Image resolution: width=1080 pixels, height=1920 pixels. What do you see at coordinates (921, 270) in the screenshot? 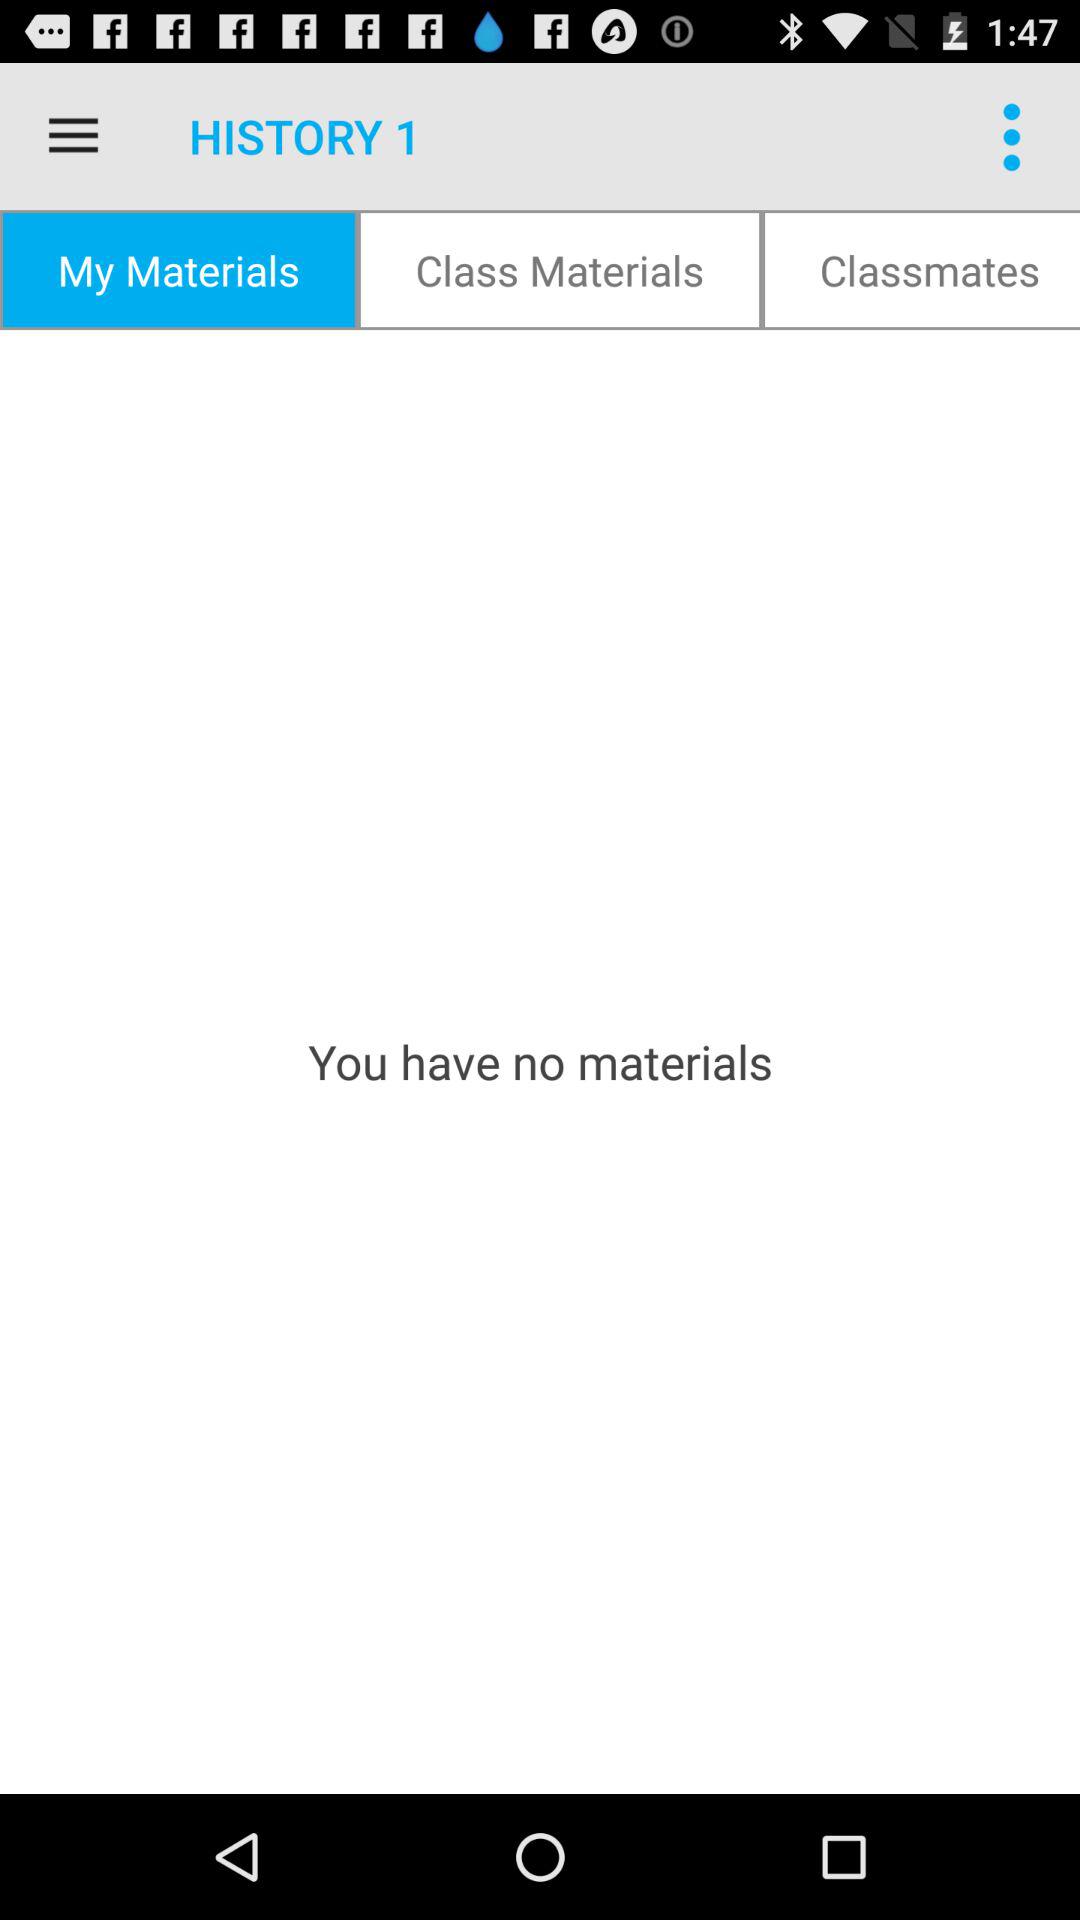
I see `open the icon next to the class materials icon` at bounding box center [921, 270].